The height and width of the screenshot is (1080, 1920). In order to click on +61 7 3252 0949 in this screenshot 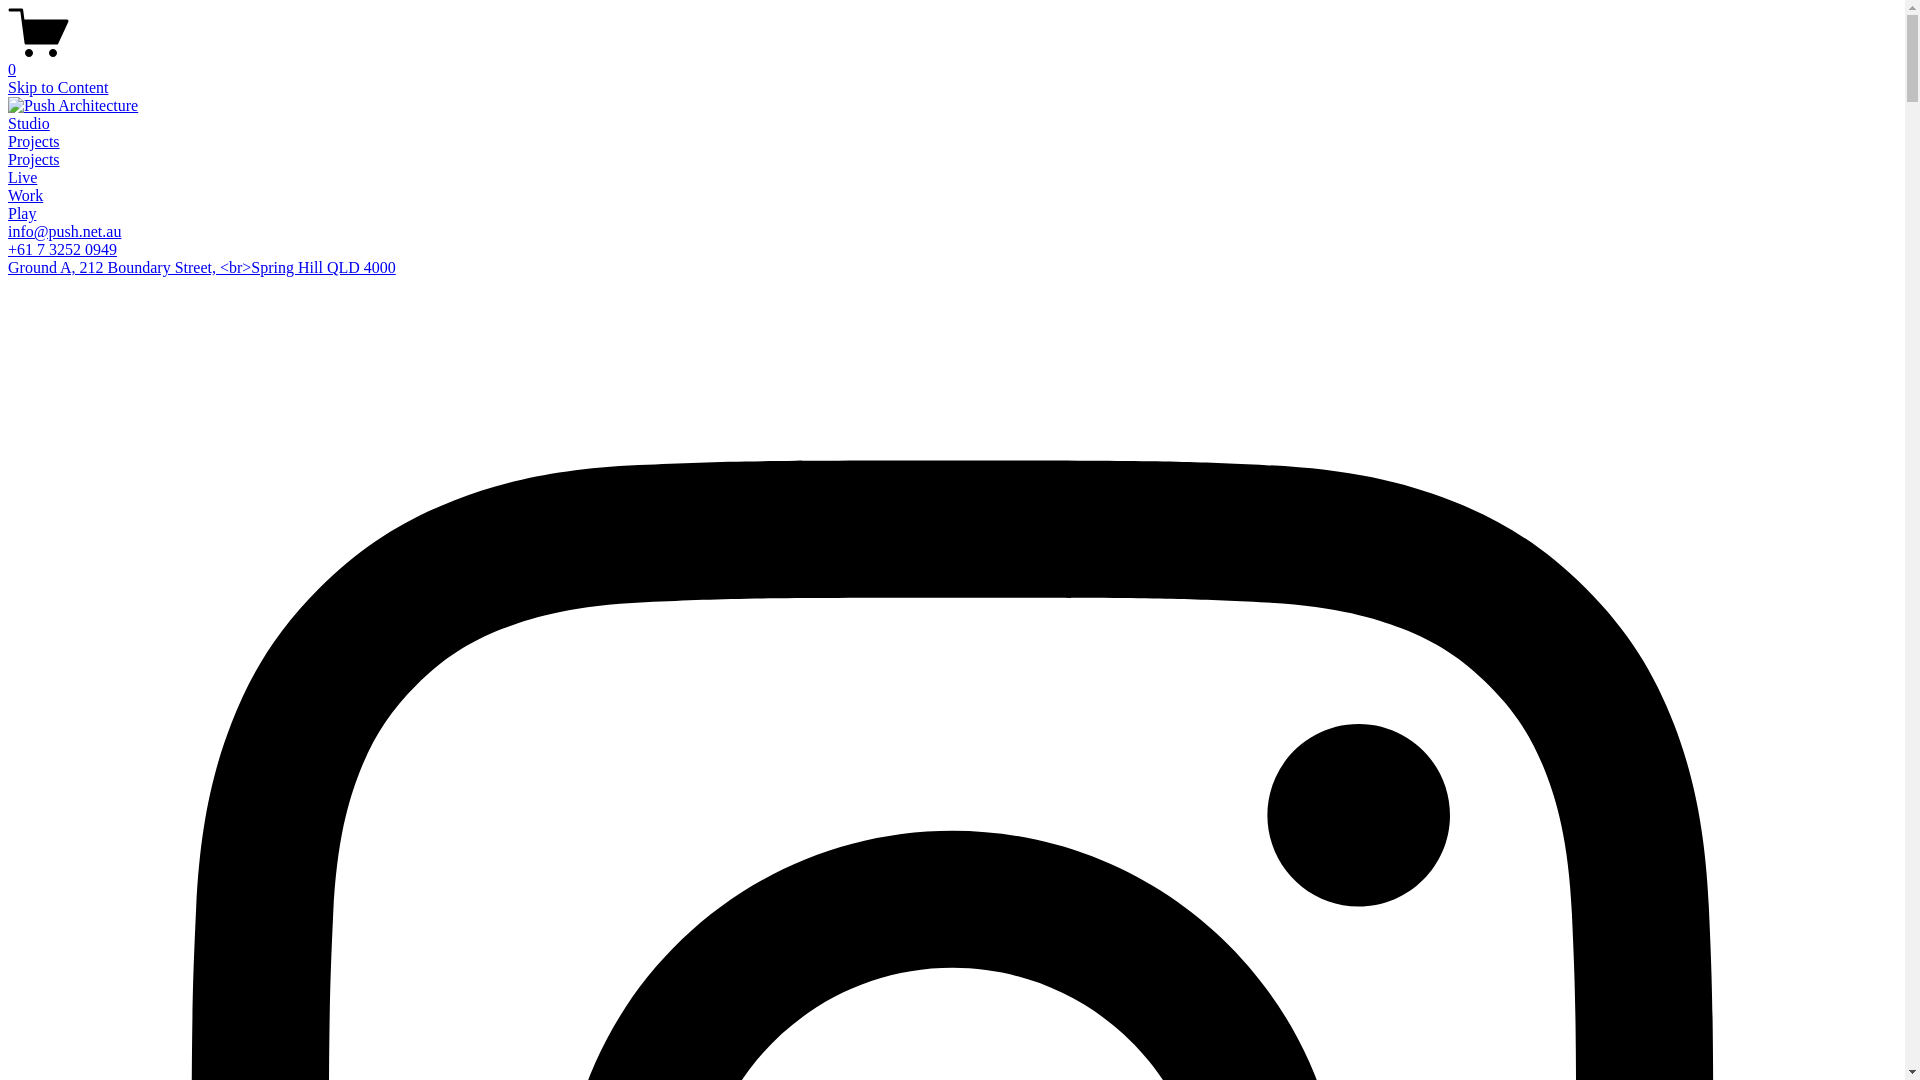, I will do `click(62, 250)`.